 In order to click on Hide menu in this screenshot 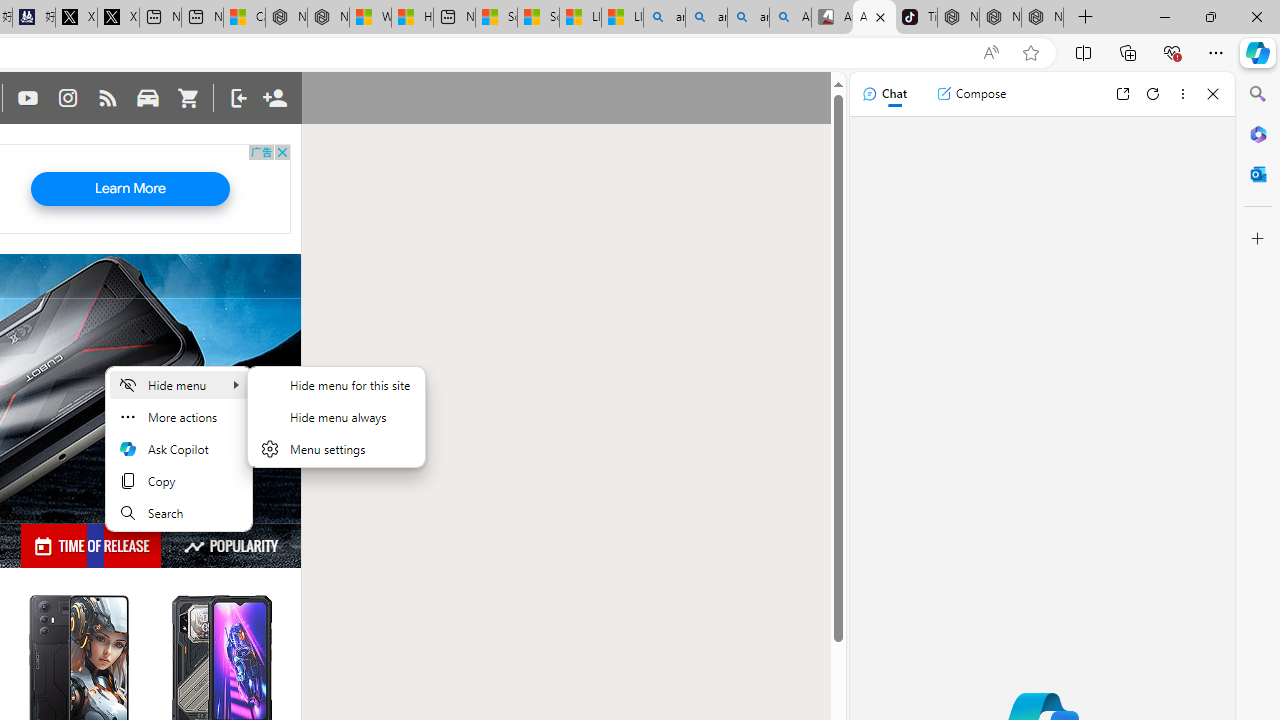, I will do `click(179, 384)`.